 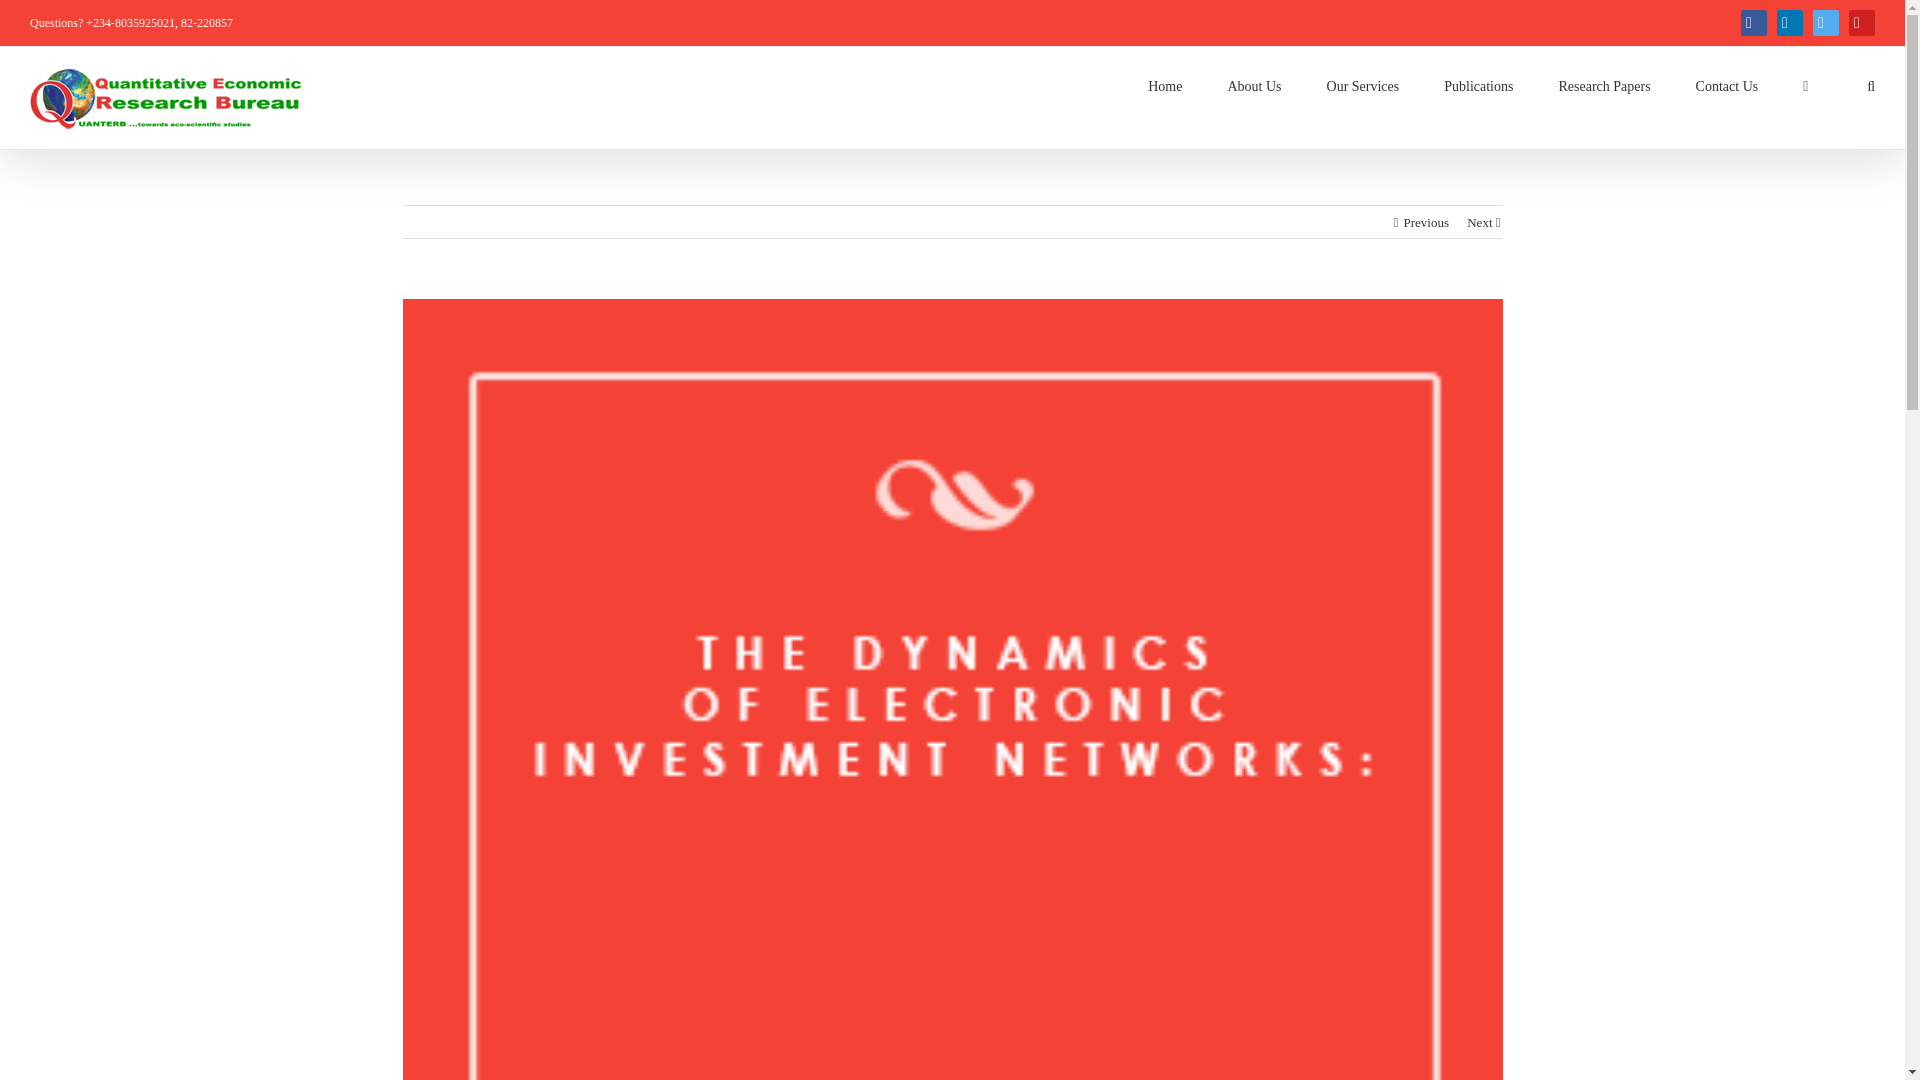 What do you see at coordinates (1603, 87) in the screenshot?
I see `Research Papers` at bounding box center [1603, 87].